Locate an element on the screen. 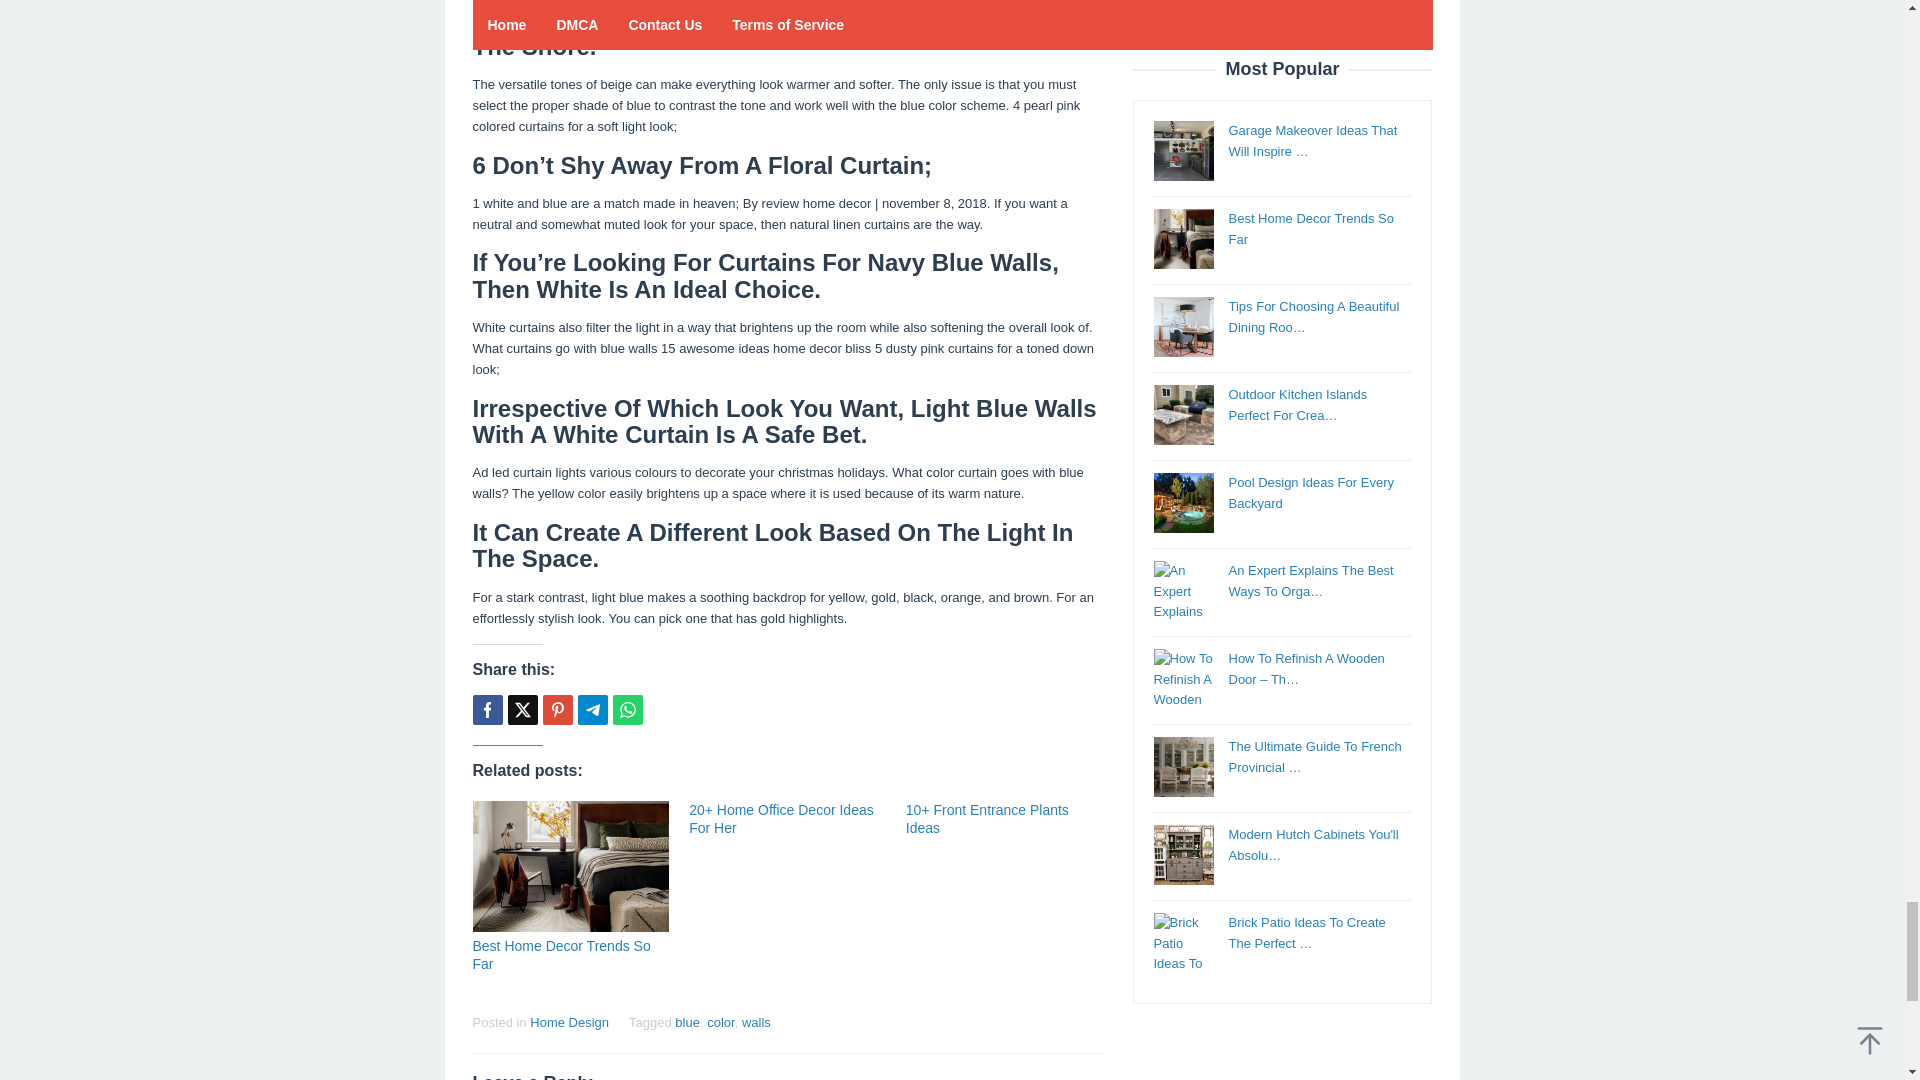  walls is located at coordinates (756, 1022).